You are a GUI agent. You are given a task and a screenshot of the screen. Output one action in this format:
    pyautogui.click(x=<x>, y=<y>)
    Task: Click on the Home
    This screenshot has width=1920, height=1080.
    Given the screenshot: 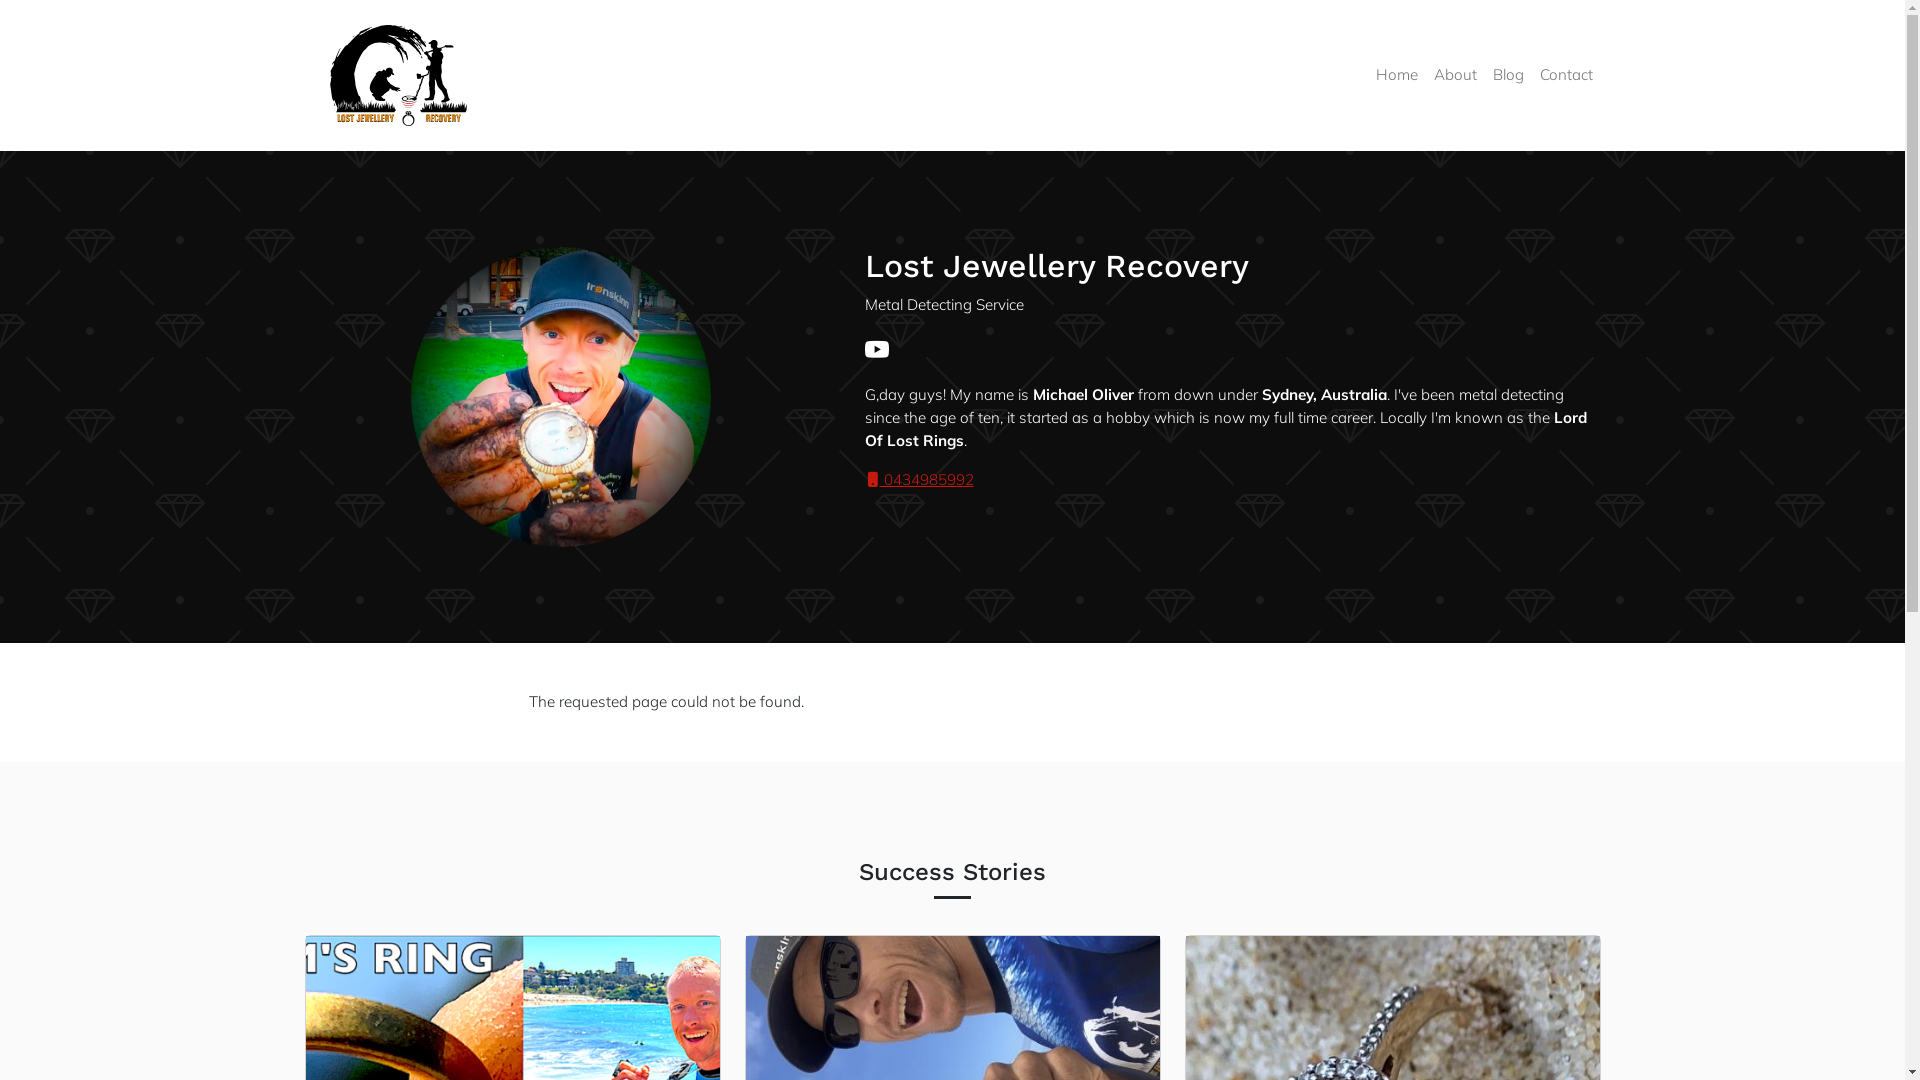 What is the action you would take?
    pyautogui.click(x=1397, y=76)
    